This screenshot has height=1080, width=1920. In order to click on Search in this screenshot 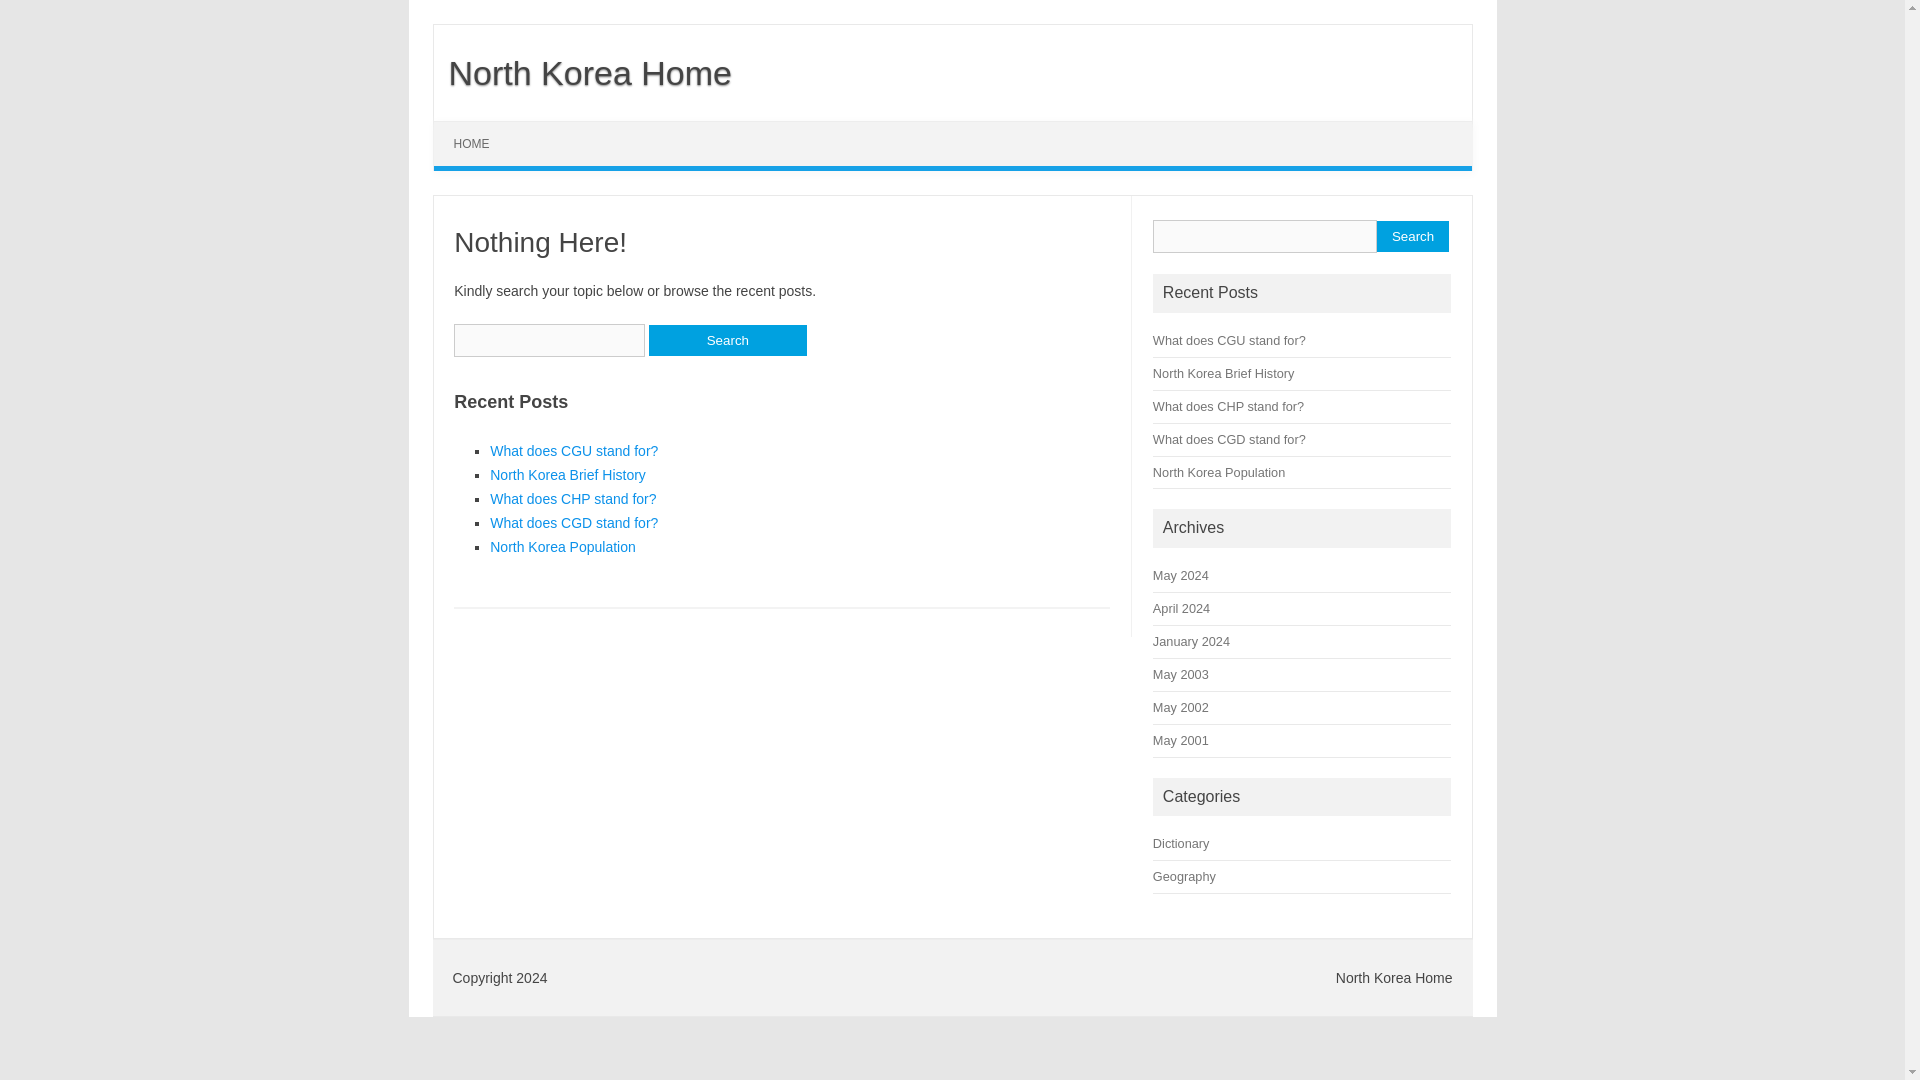, I will do `click(727, 340)`.